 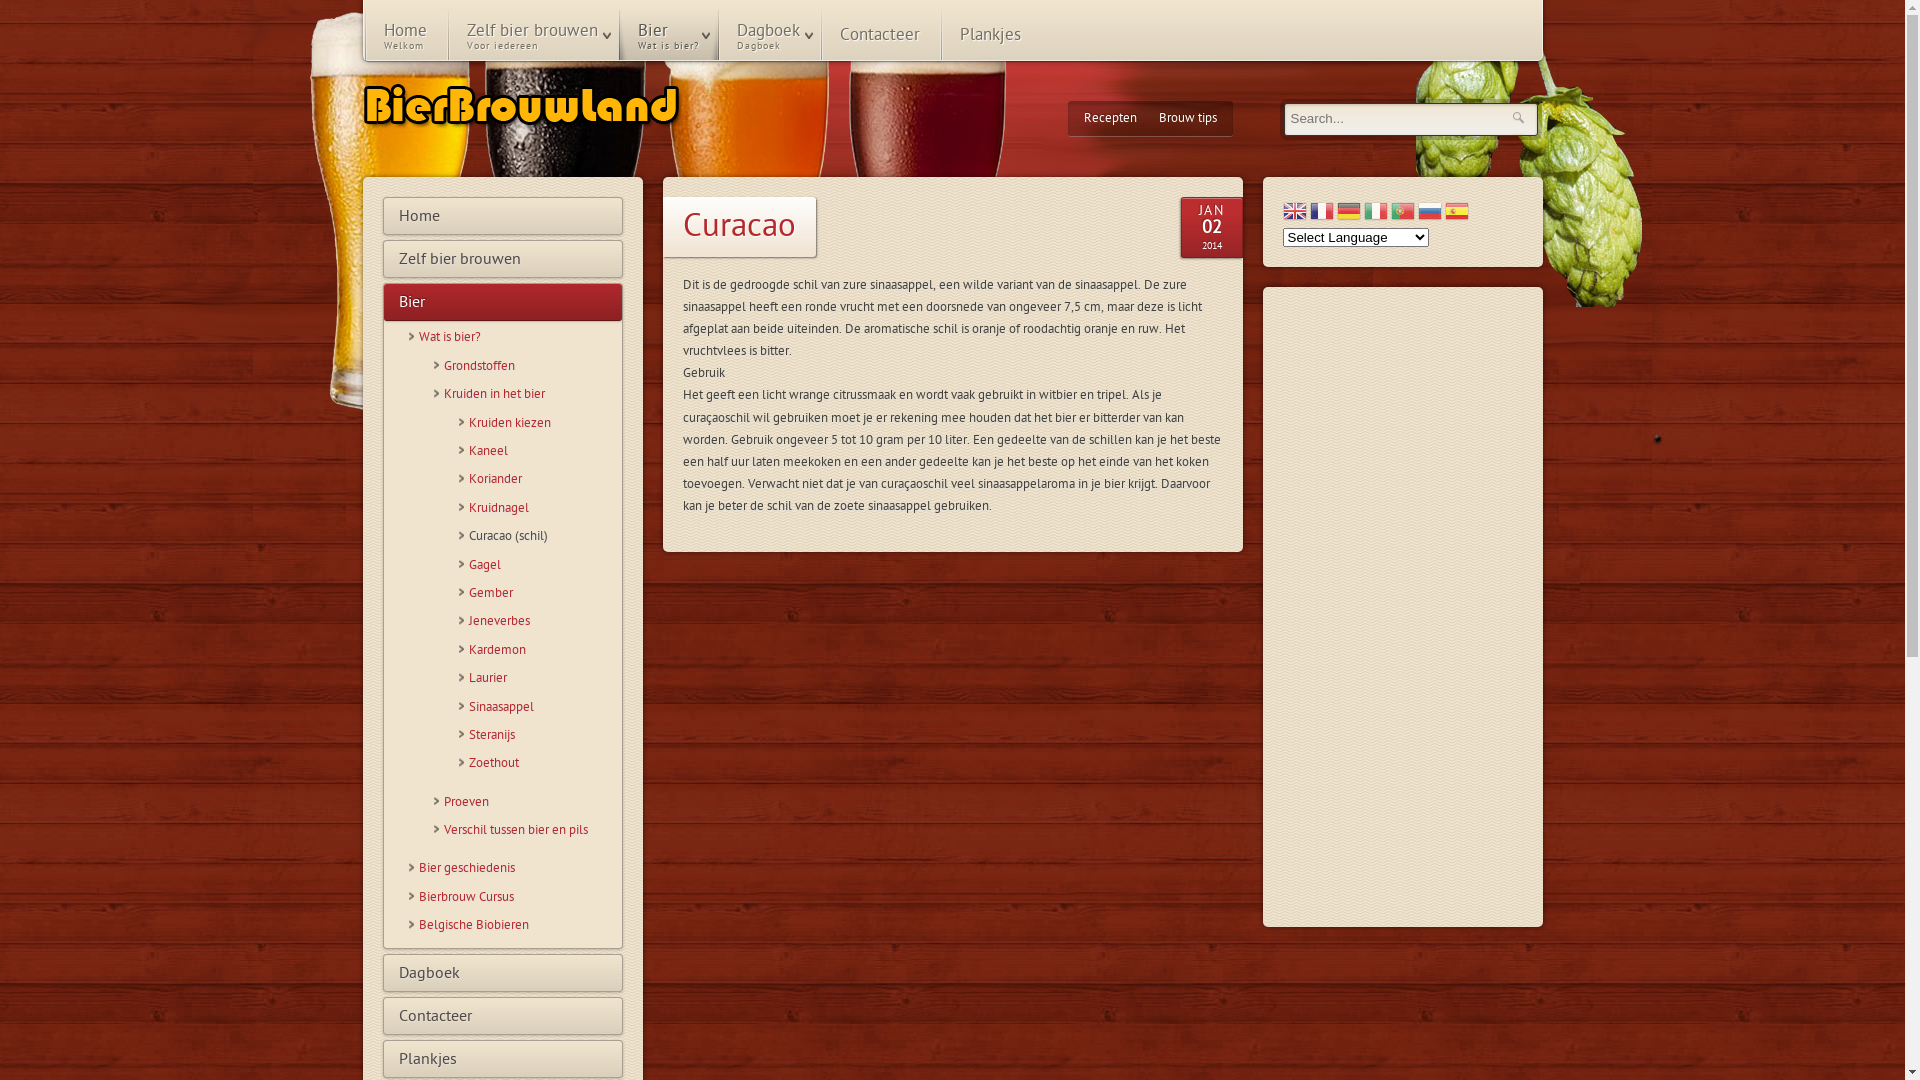 I want to click on Zelf bier brouwen
Voor iedereen, so click(x=532, y=35).